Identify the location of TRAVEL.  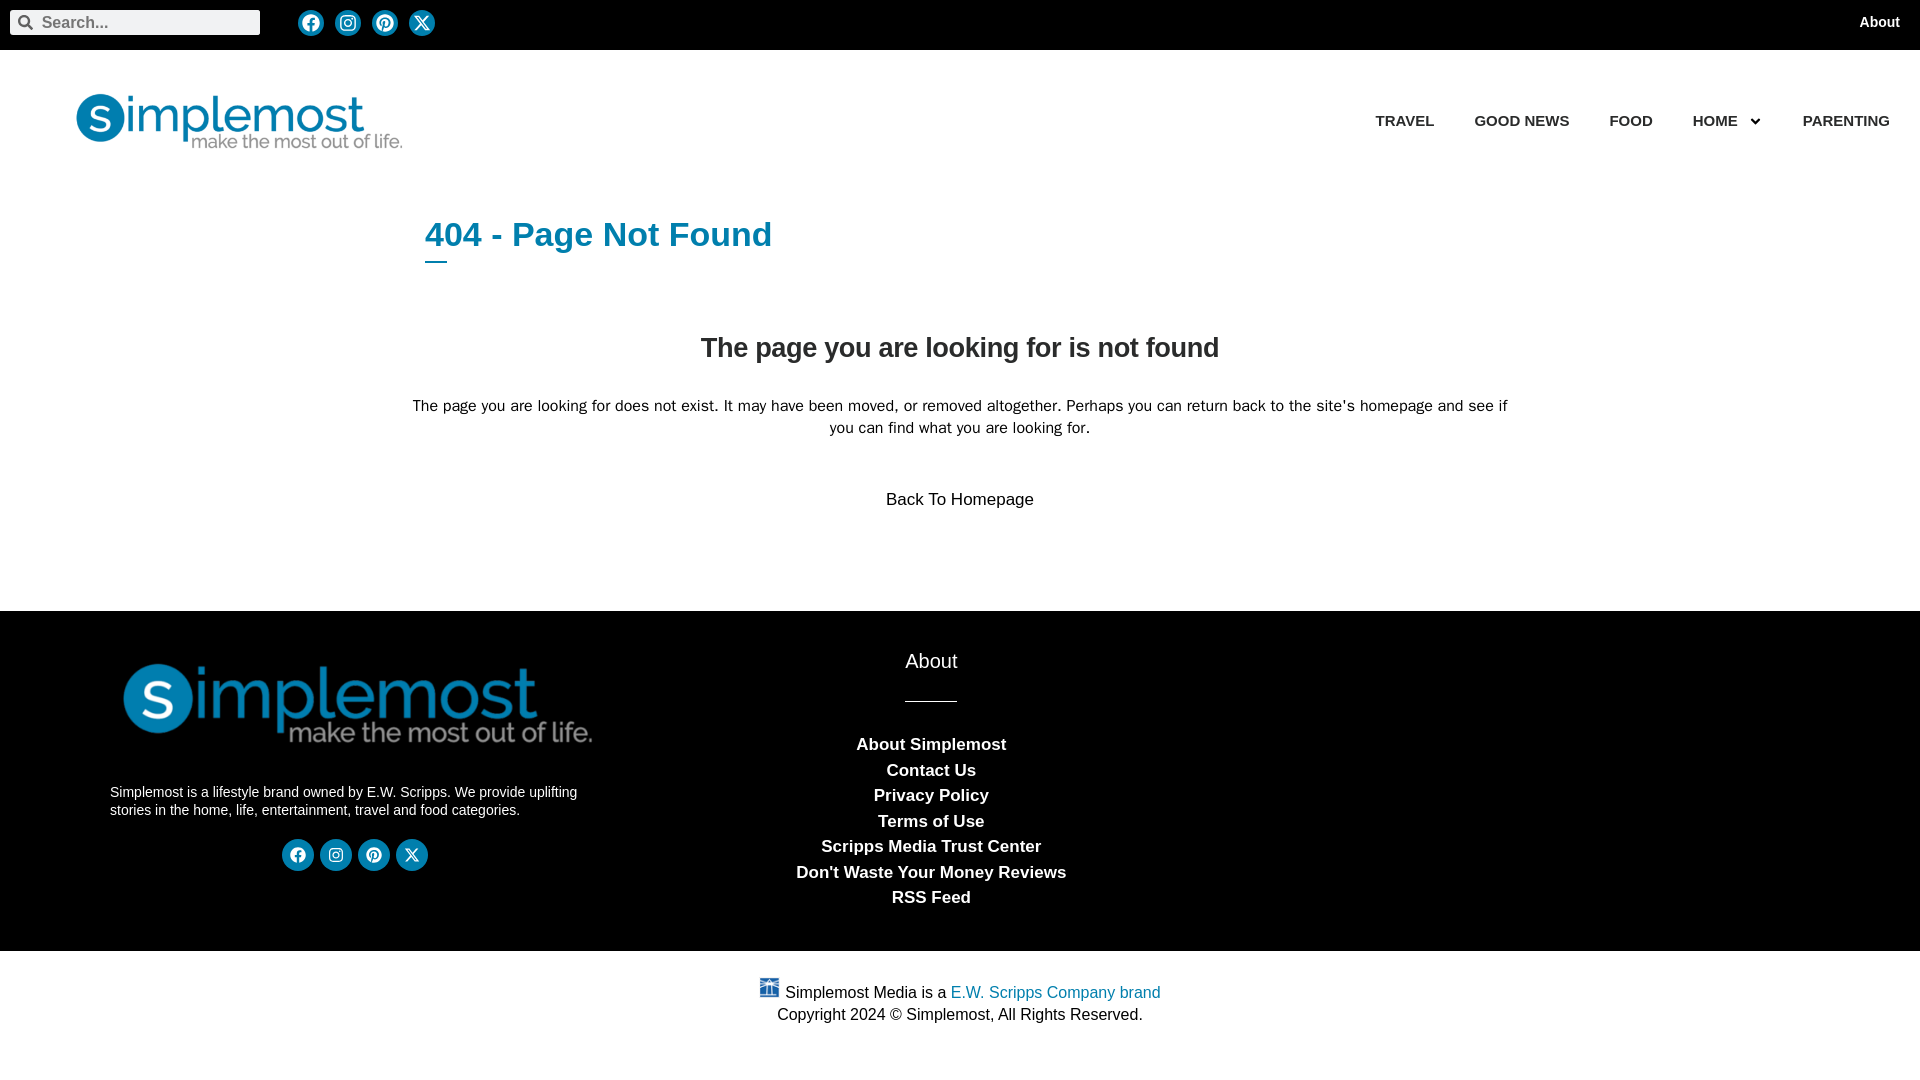
(1405, 120).